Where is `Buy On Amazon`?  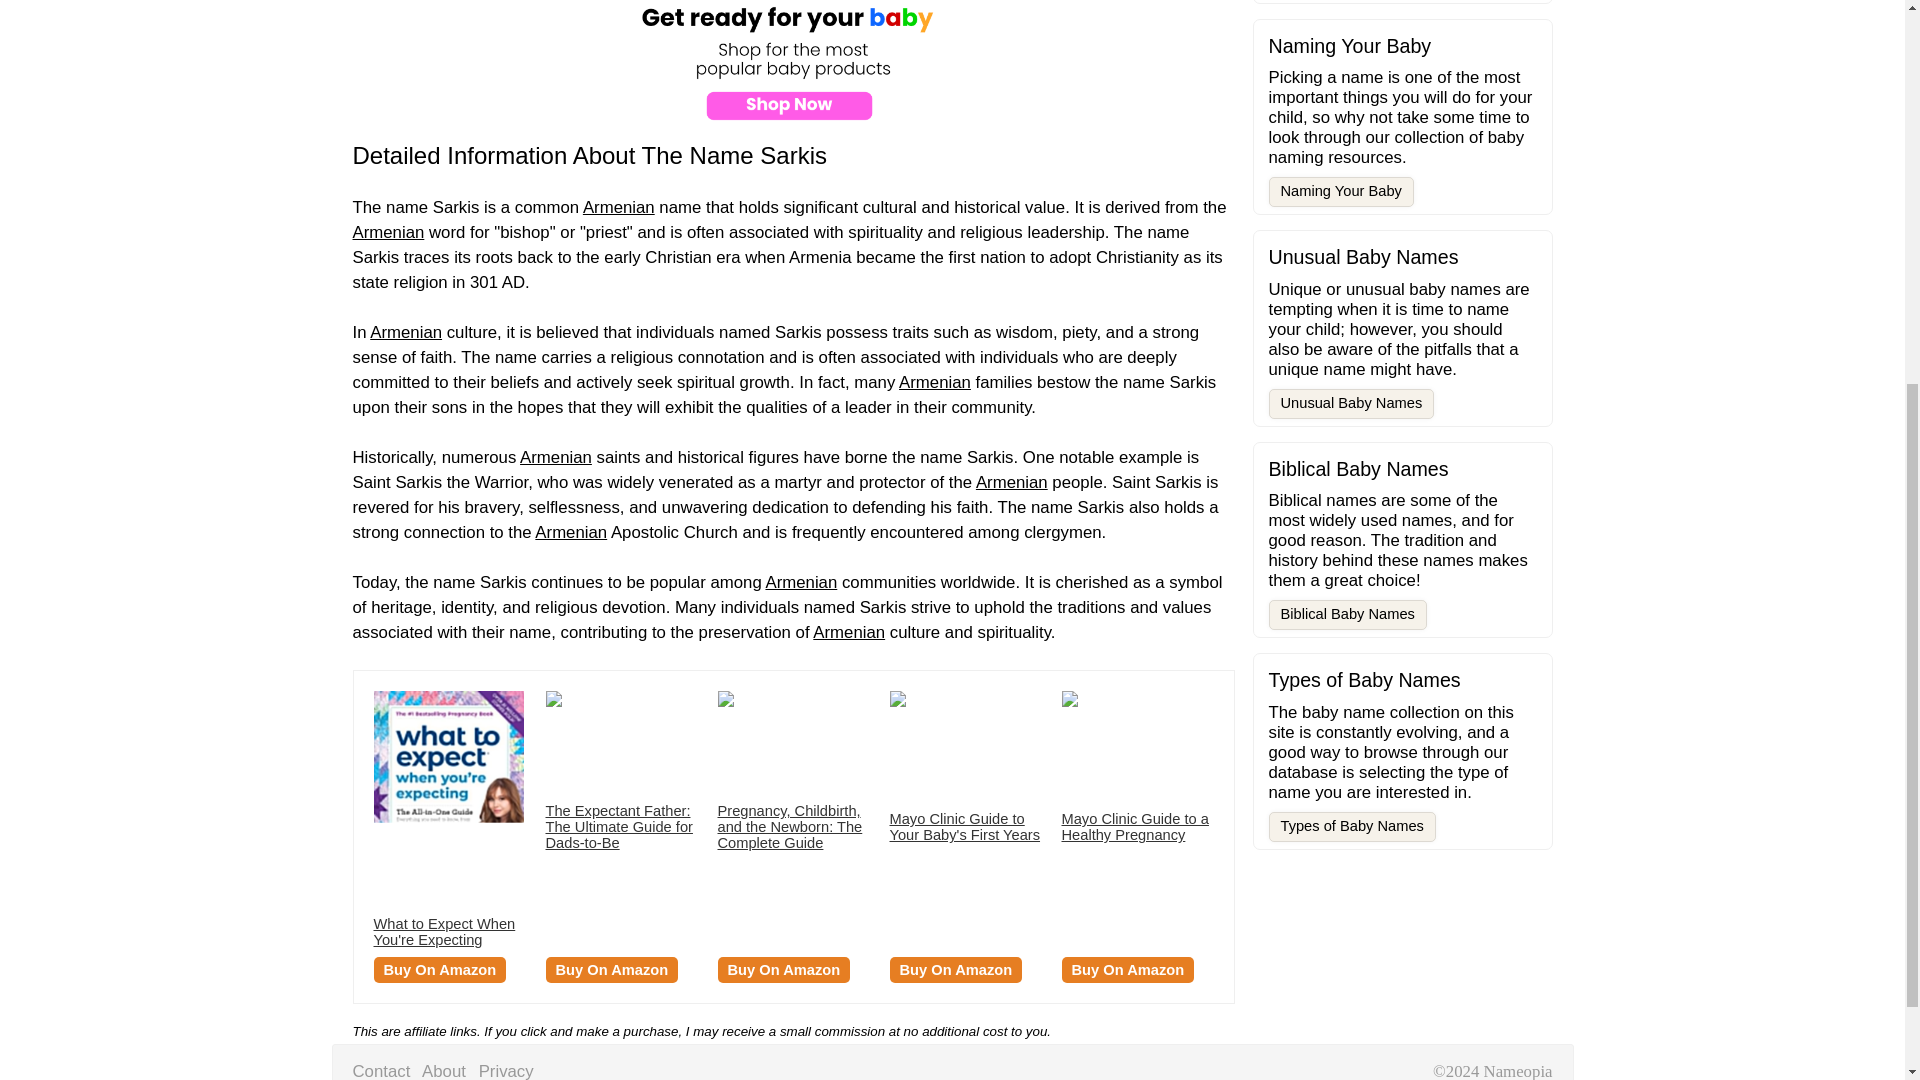
Buy On Amazon is located at coordinates (612, 969).